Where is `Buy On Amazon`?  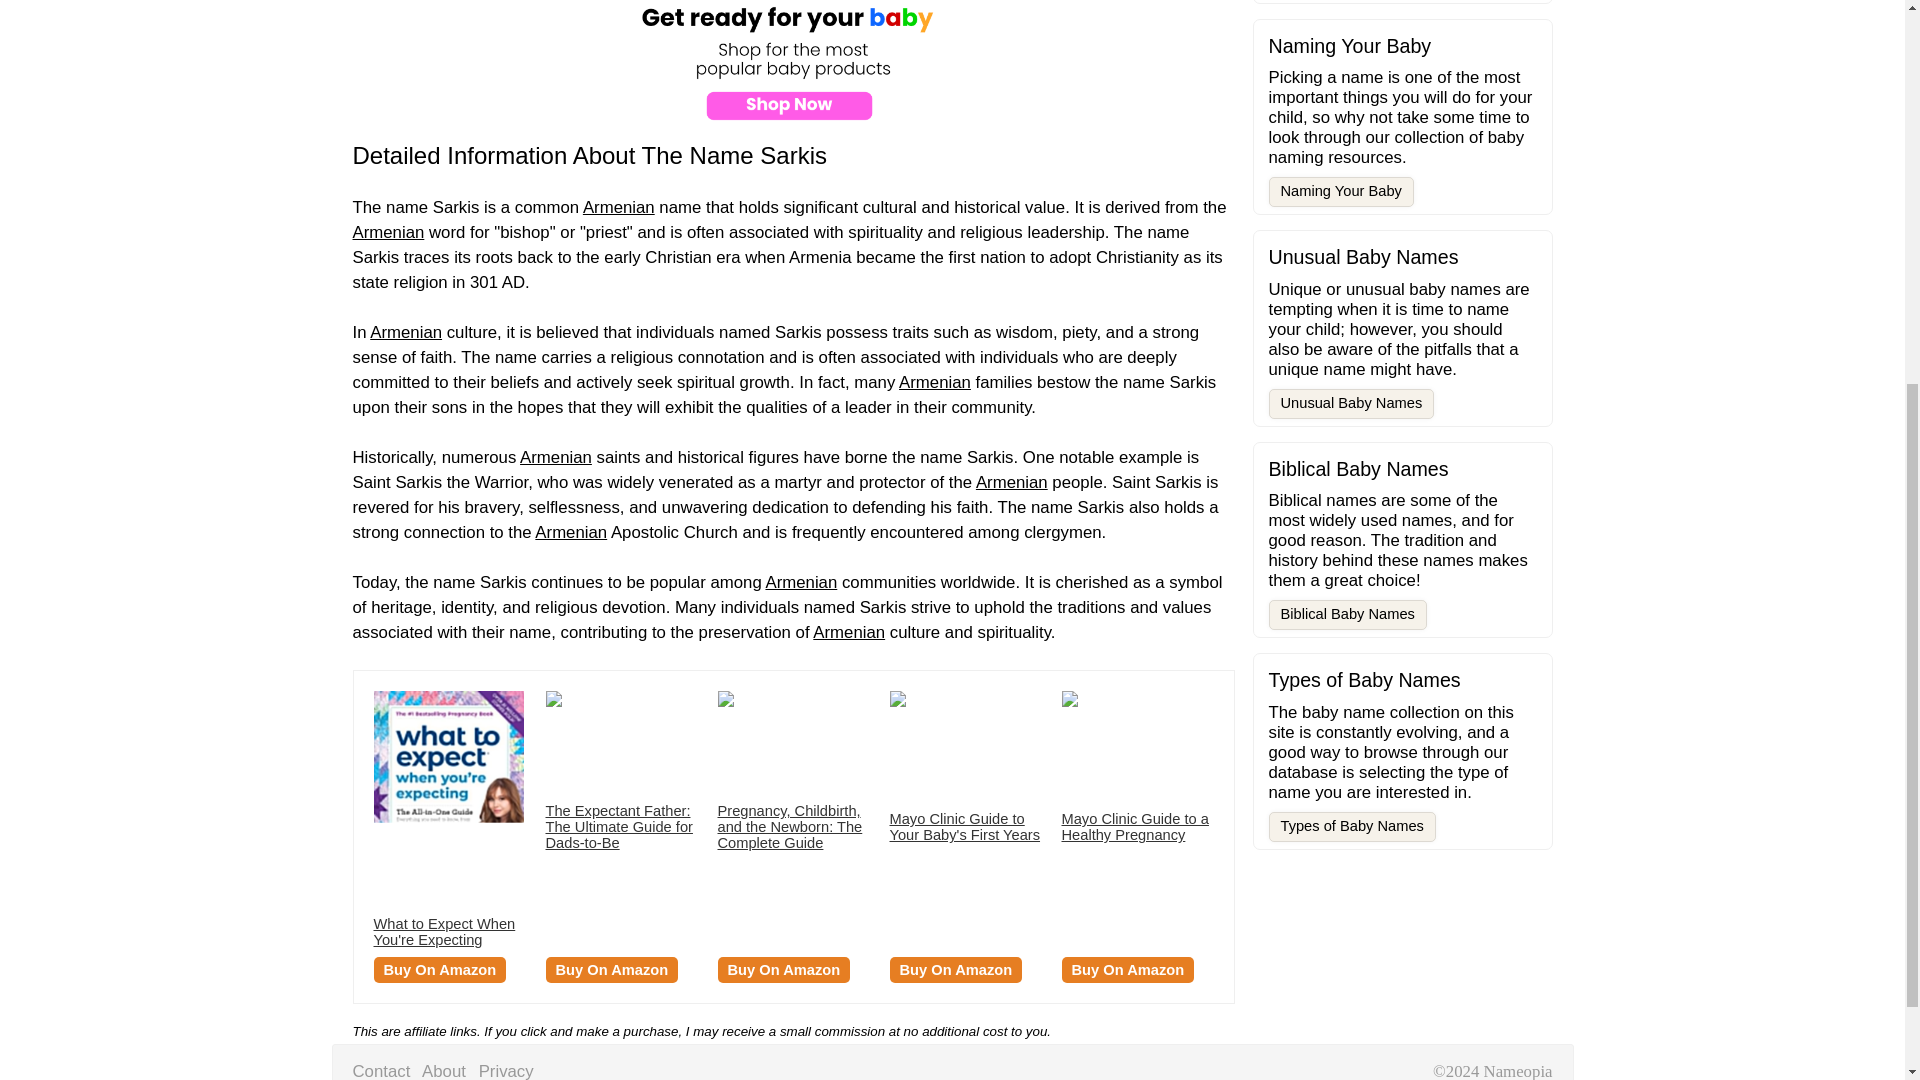
Buy On Amazon is located at coordinates (612, 969).